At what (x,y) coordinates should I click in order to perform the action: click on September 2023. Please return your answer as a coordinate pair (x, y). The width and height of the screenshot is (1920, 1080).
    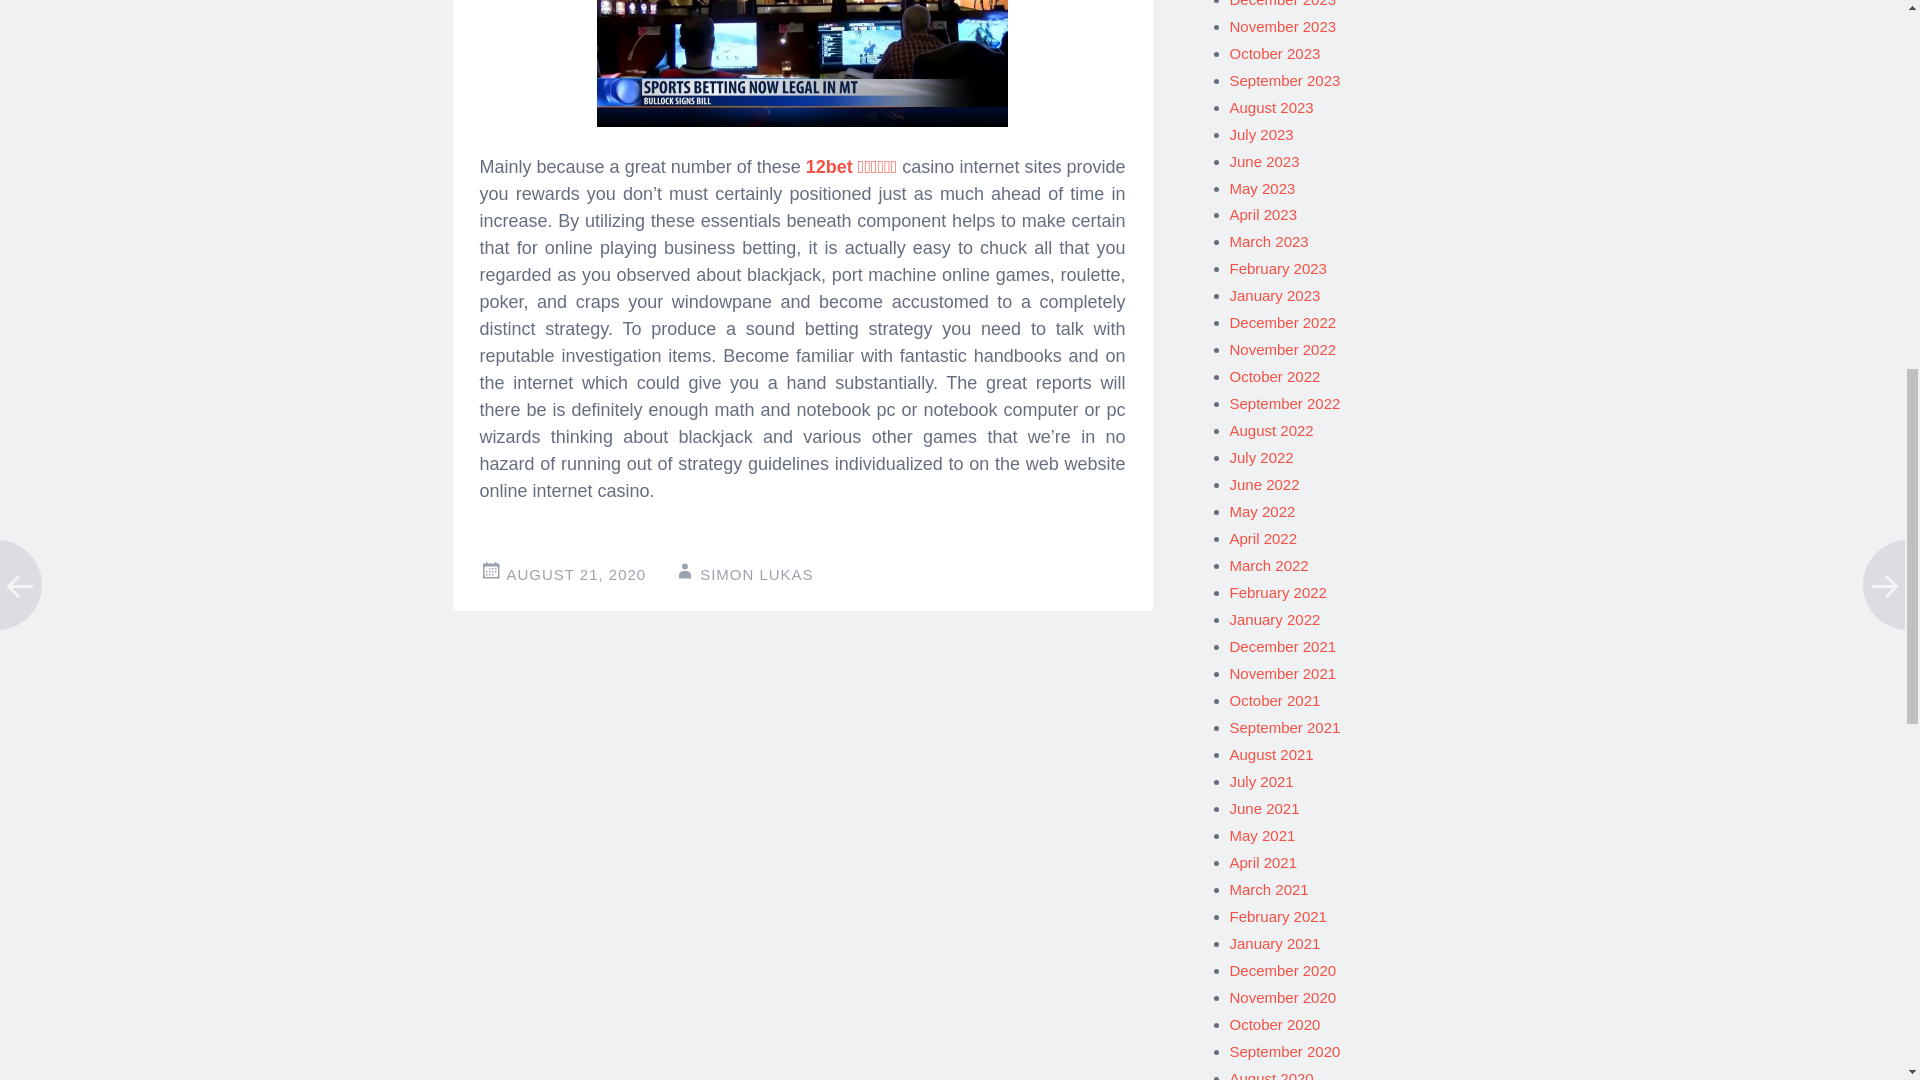
    Looking at the image, I should click on (1285, 80).